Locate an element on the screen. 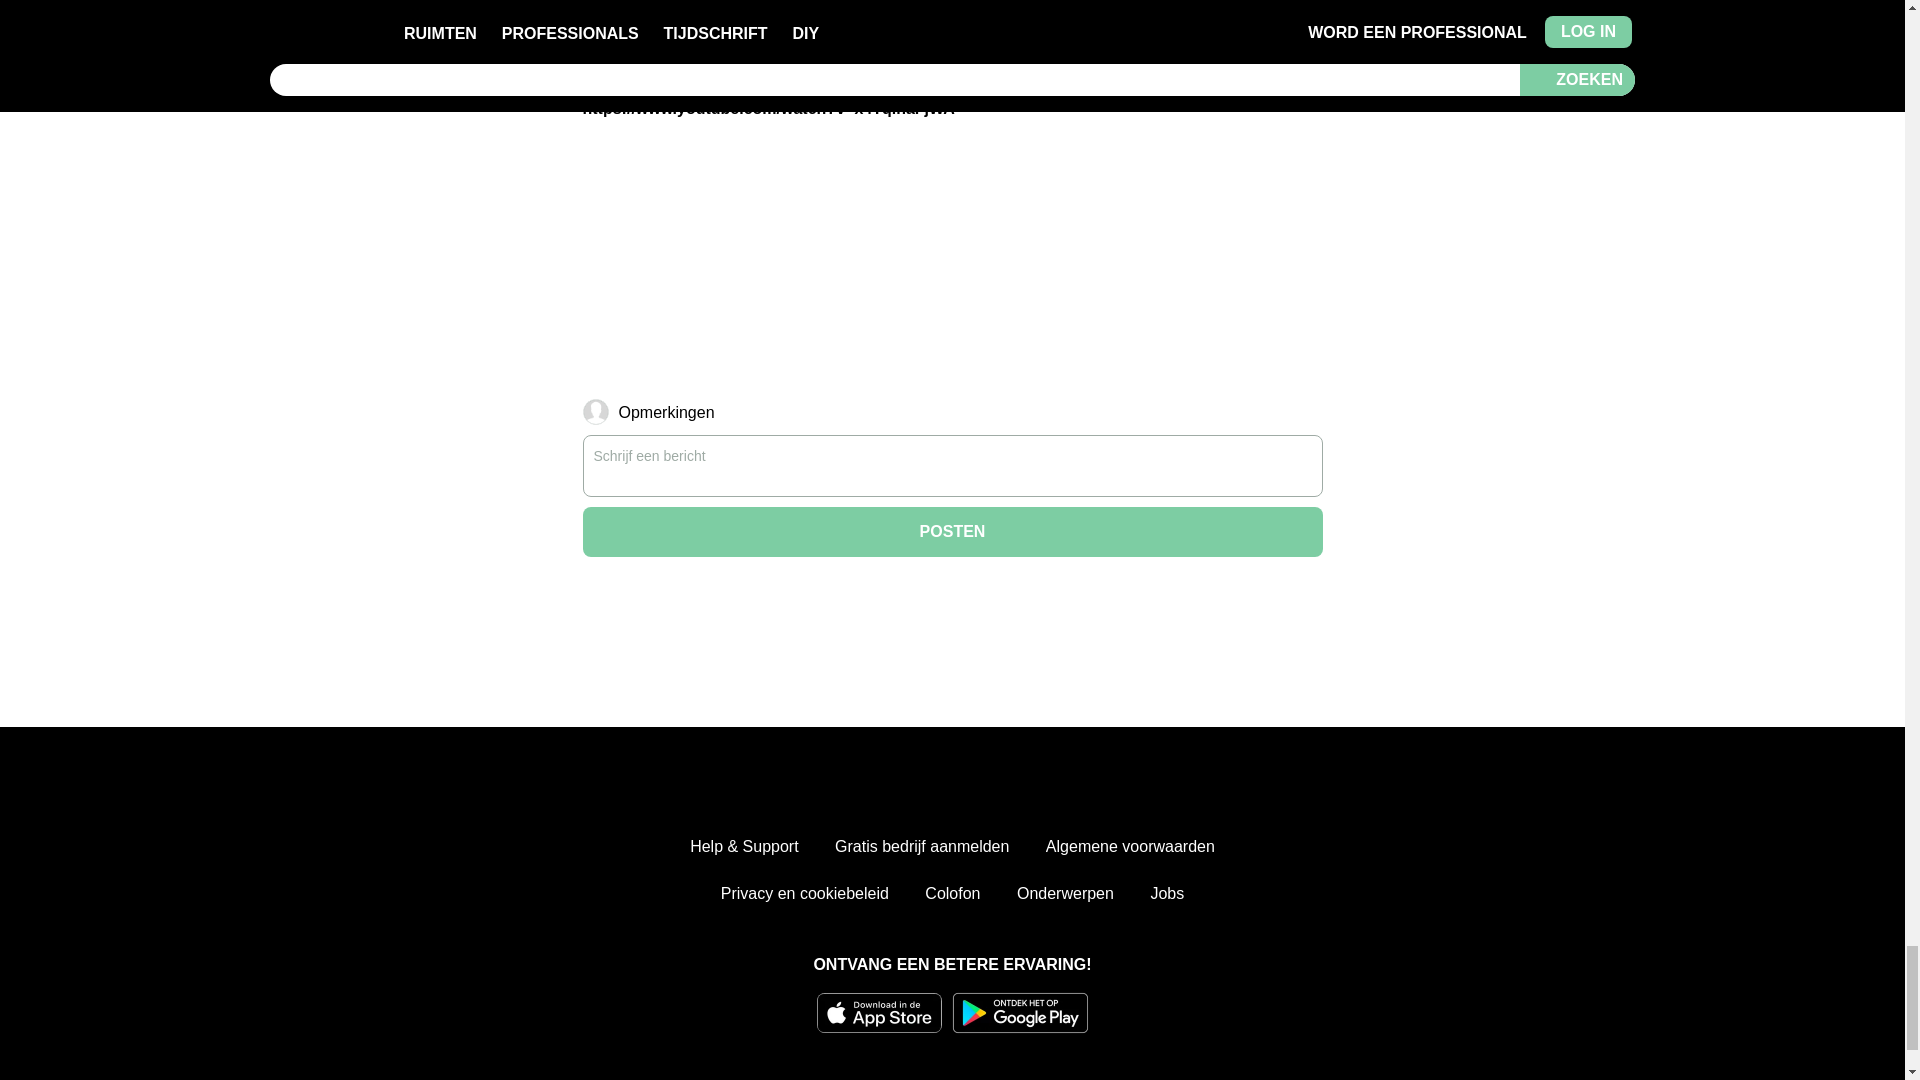 The image size is (1920, 1080). Gratis bedrijf aanmelden is located at coordinates (922, 846).